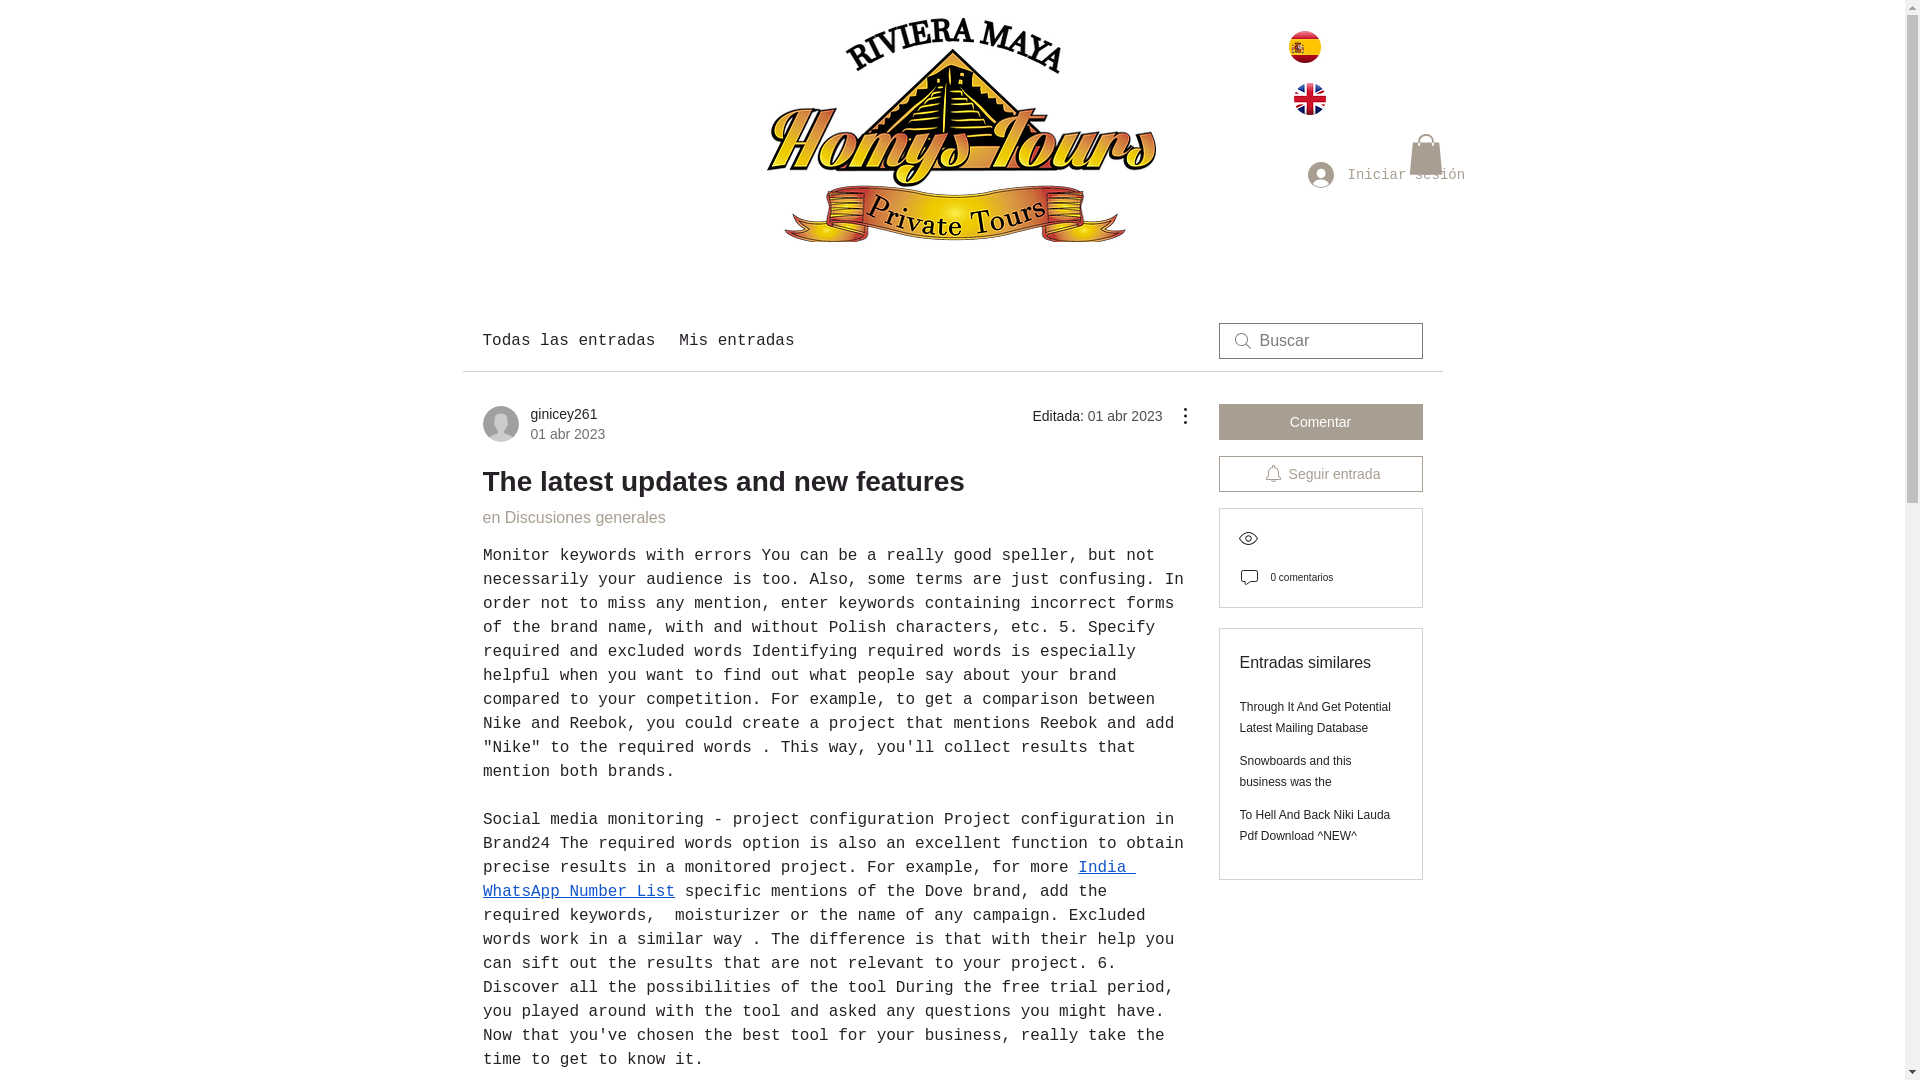 The height and width of the screenshot is (1080, 1920). What do you see at coordinates (736, 341) in the screenshot?
I see `Comentar` at bounding box center [736, 341].